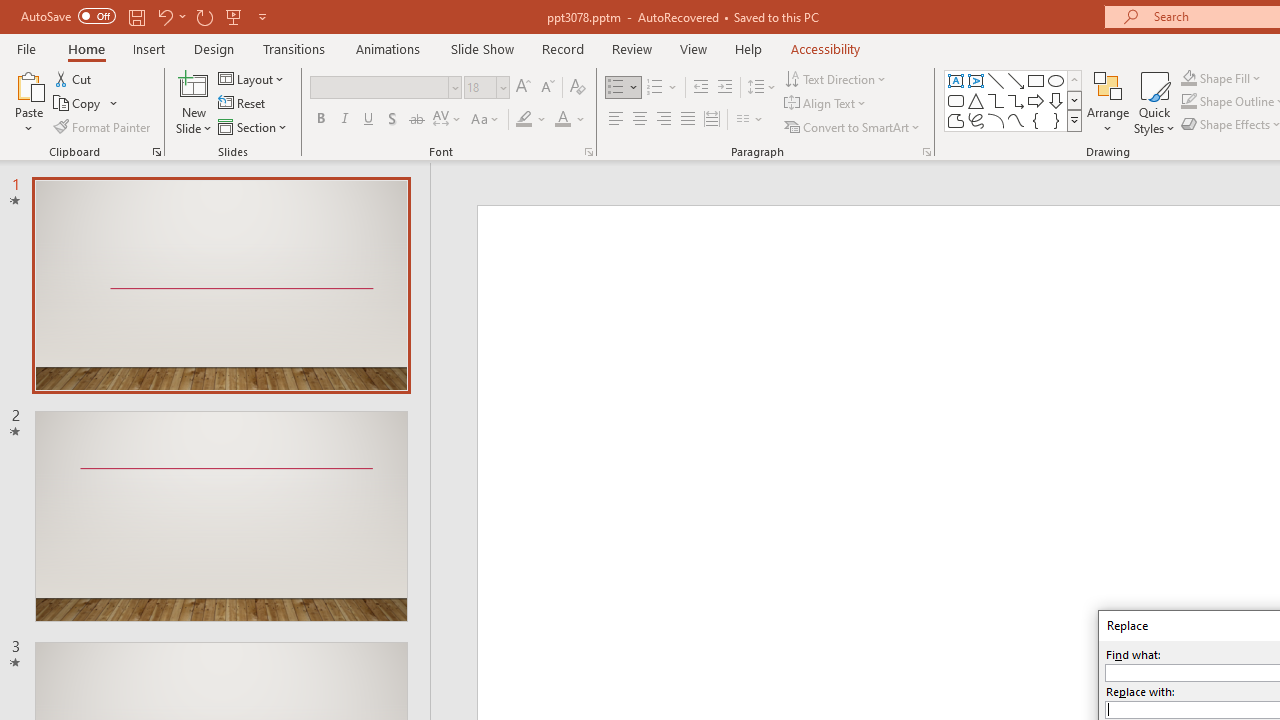 The image size is (1280, 720). Describe the element at coordinates (654, 88) in the screenshot. I see `Numbering` at that location.